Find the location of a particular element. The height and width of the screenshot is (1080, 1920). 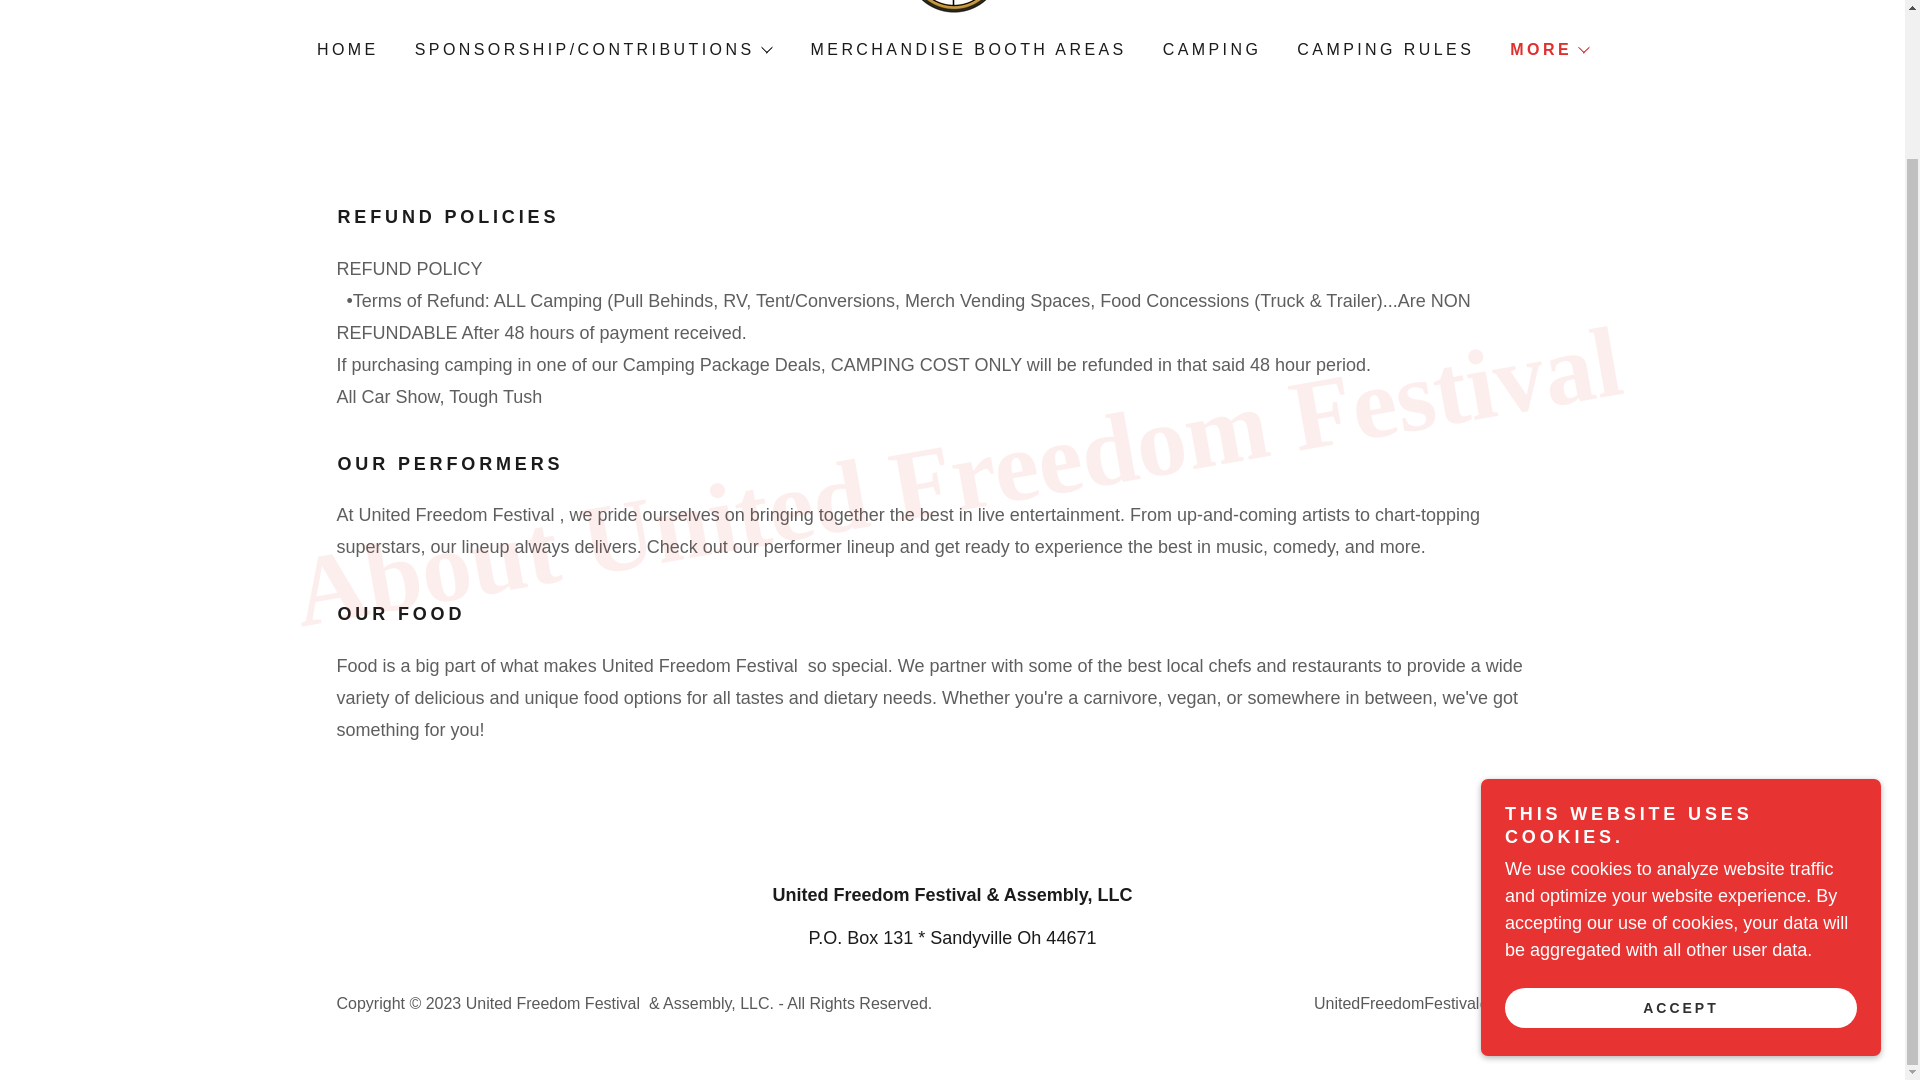

CAMPING is located at coordinates (1210, 50).